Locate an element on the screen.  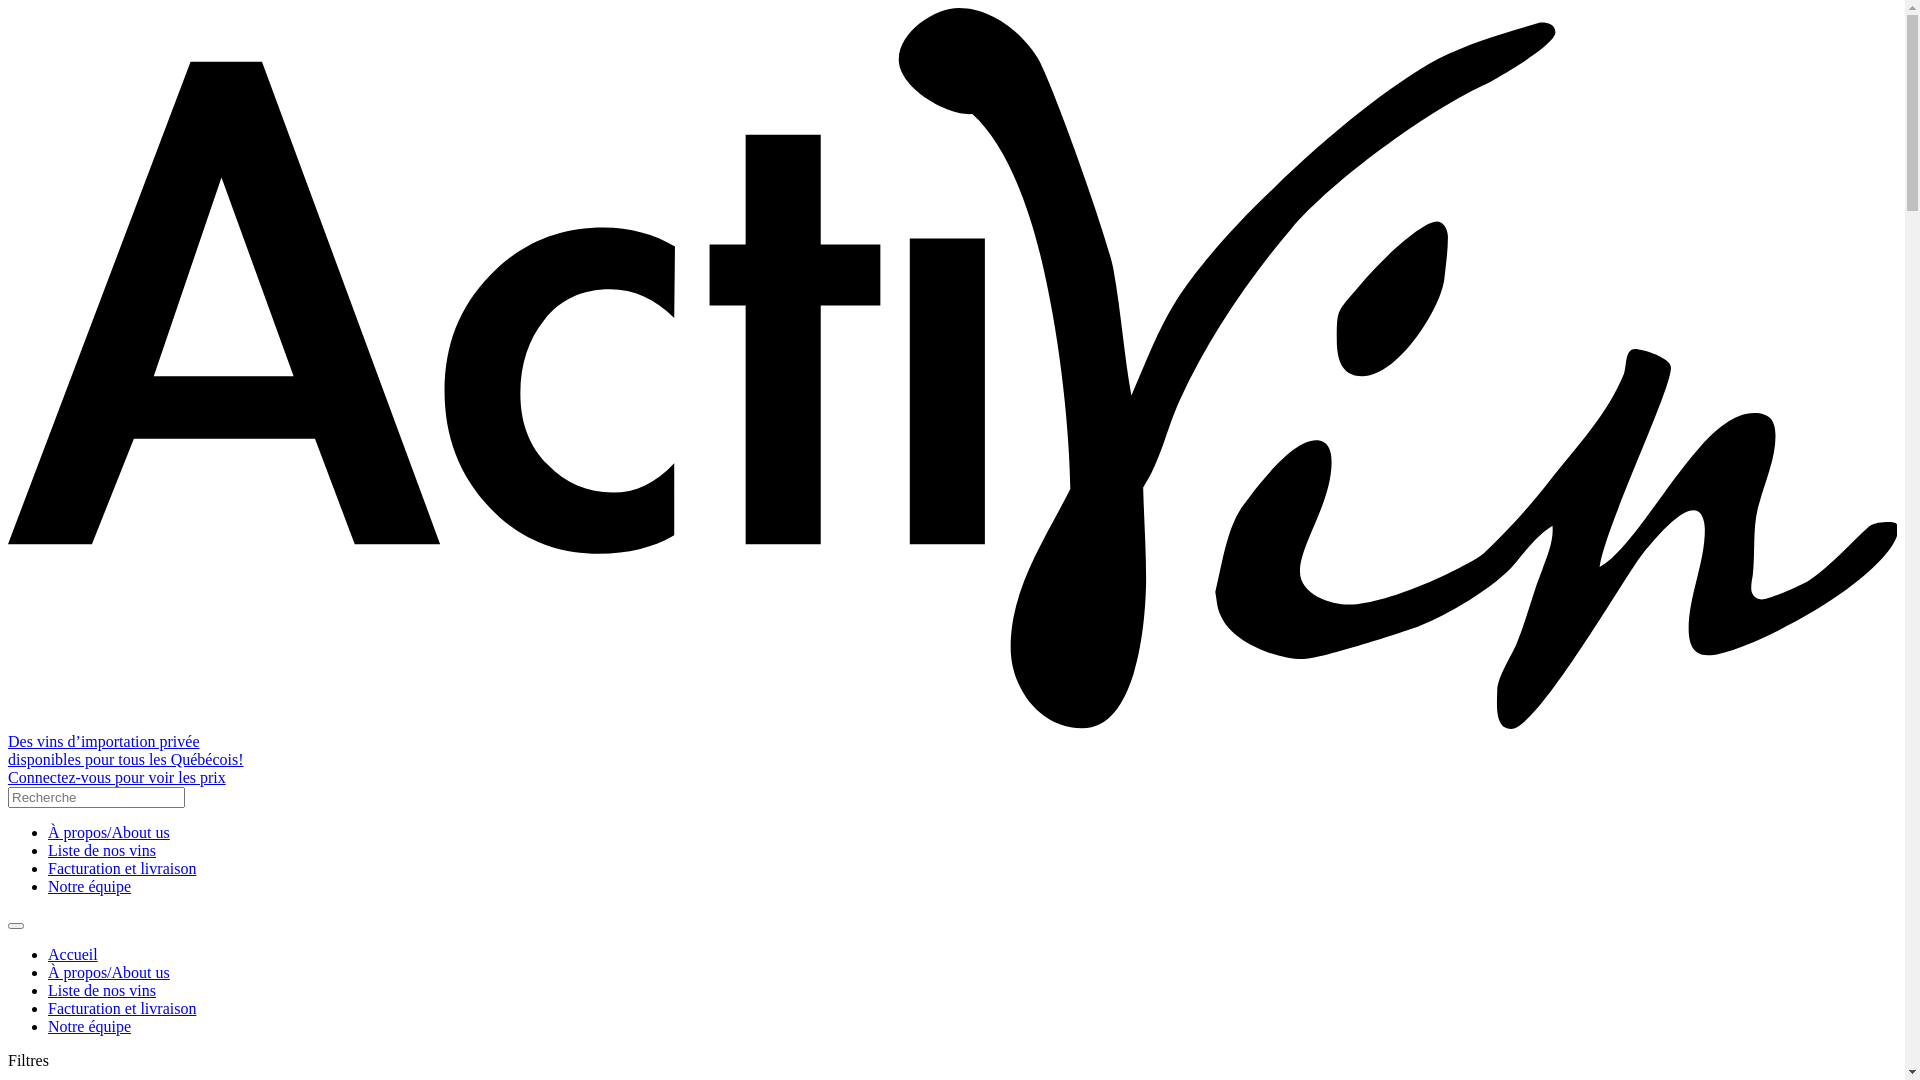
Accueil is located at coordinates (73, 954).